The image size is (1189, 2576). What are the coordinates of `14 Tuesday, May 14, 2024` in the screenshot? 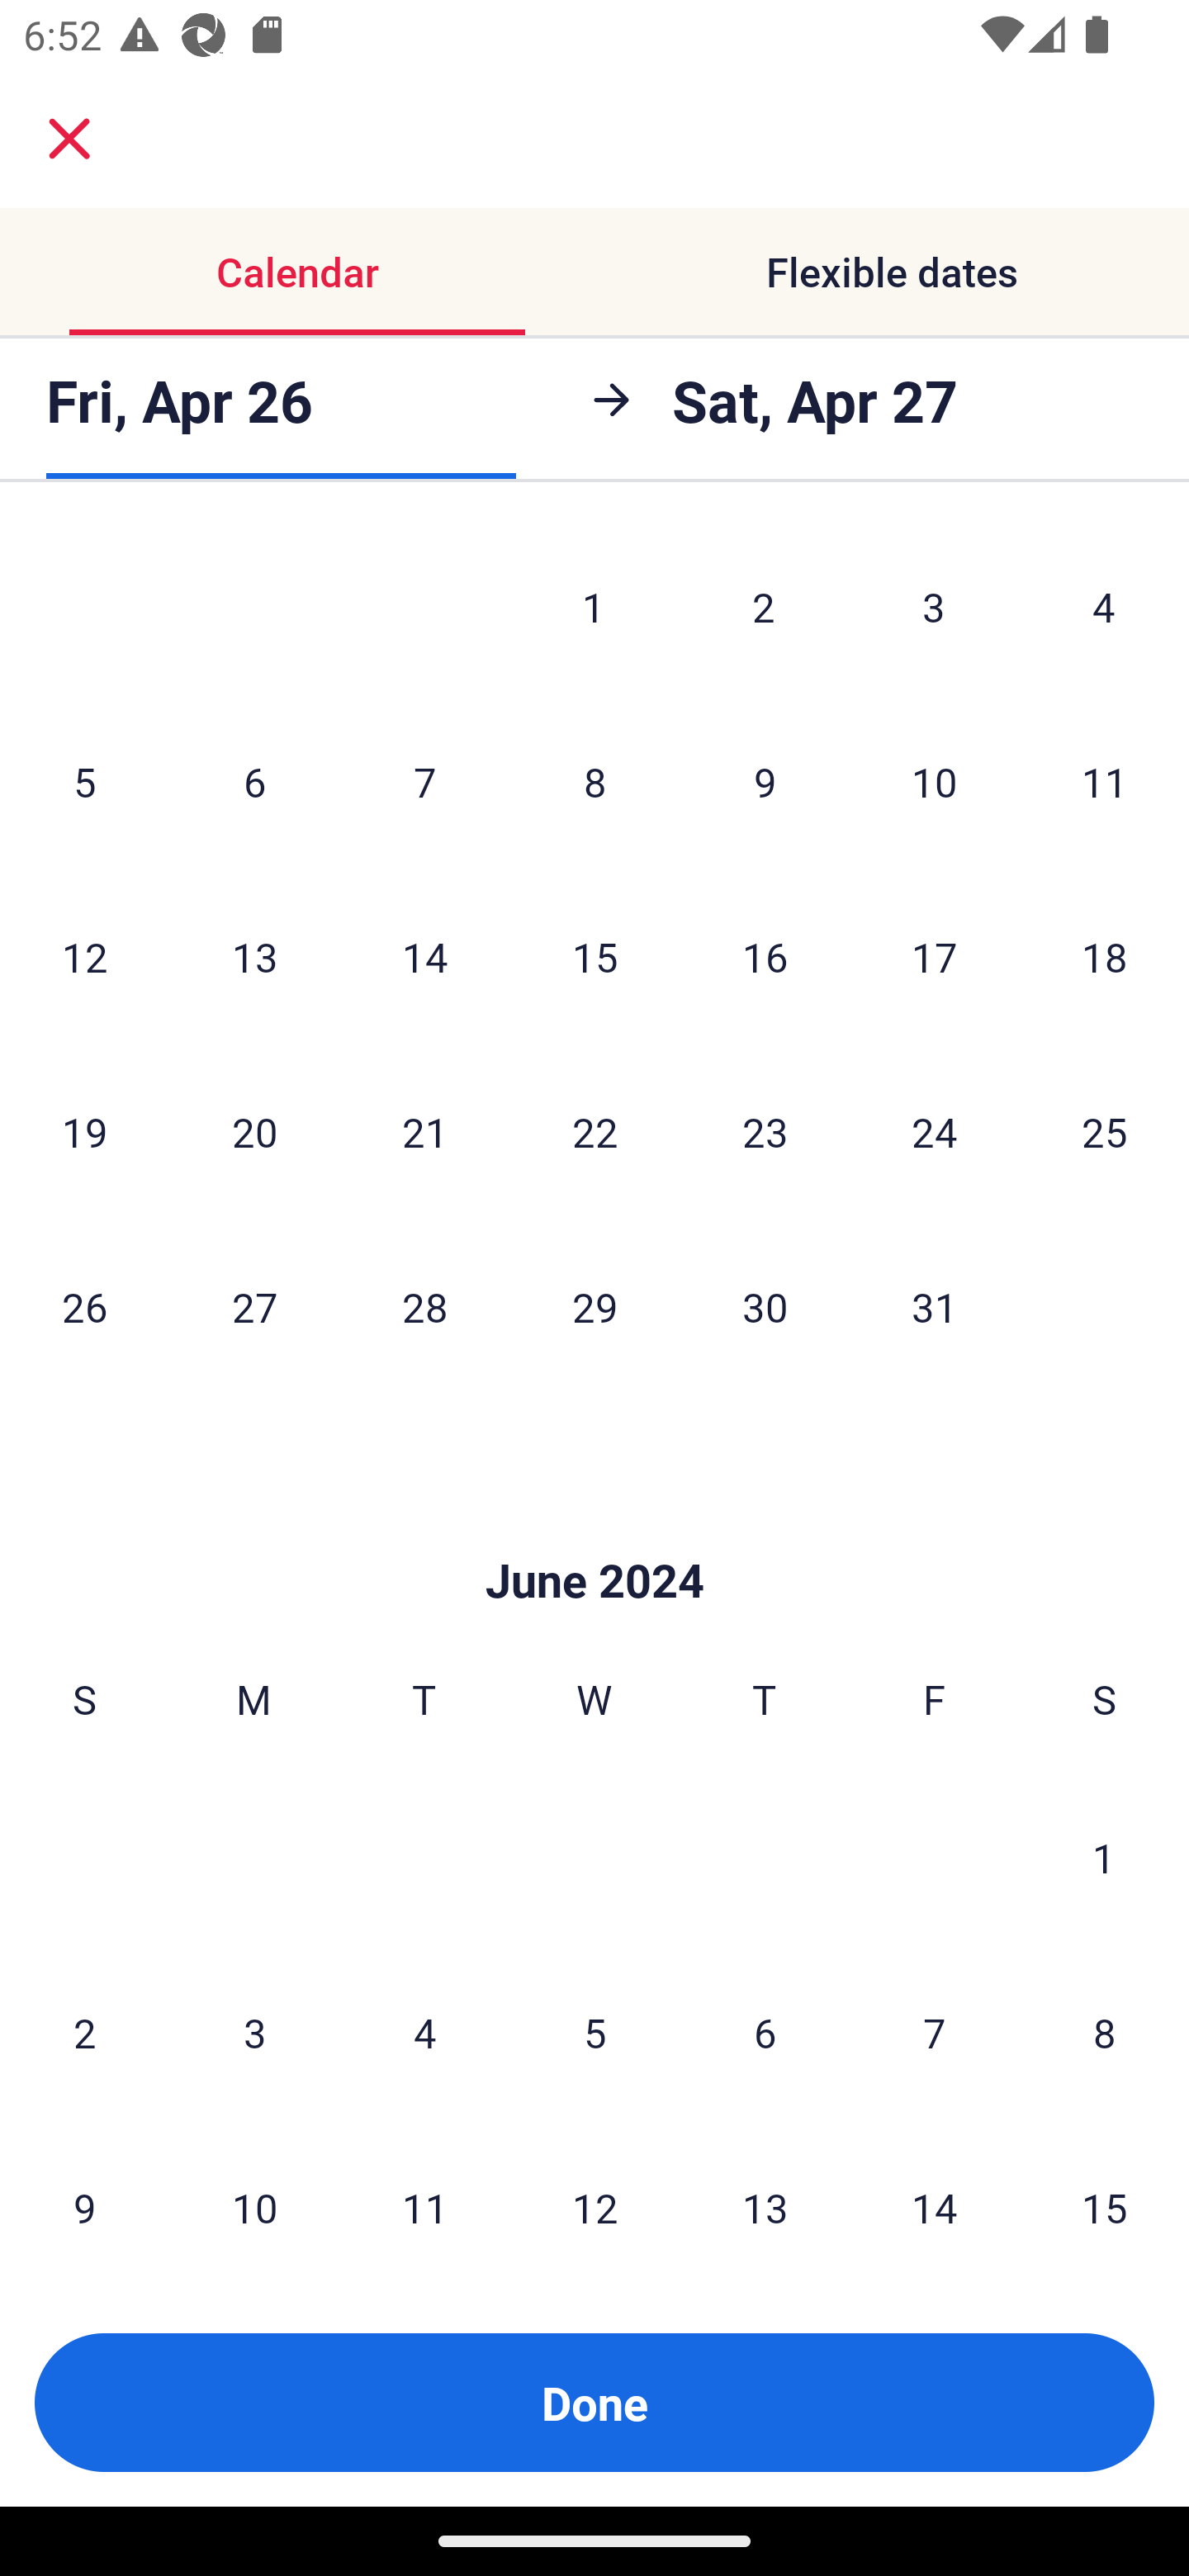 It's located at (424, 955).